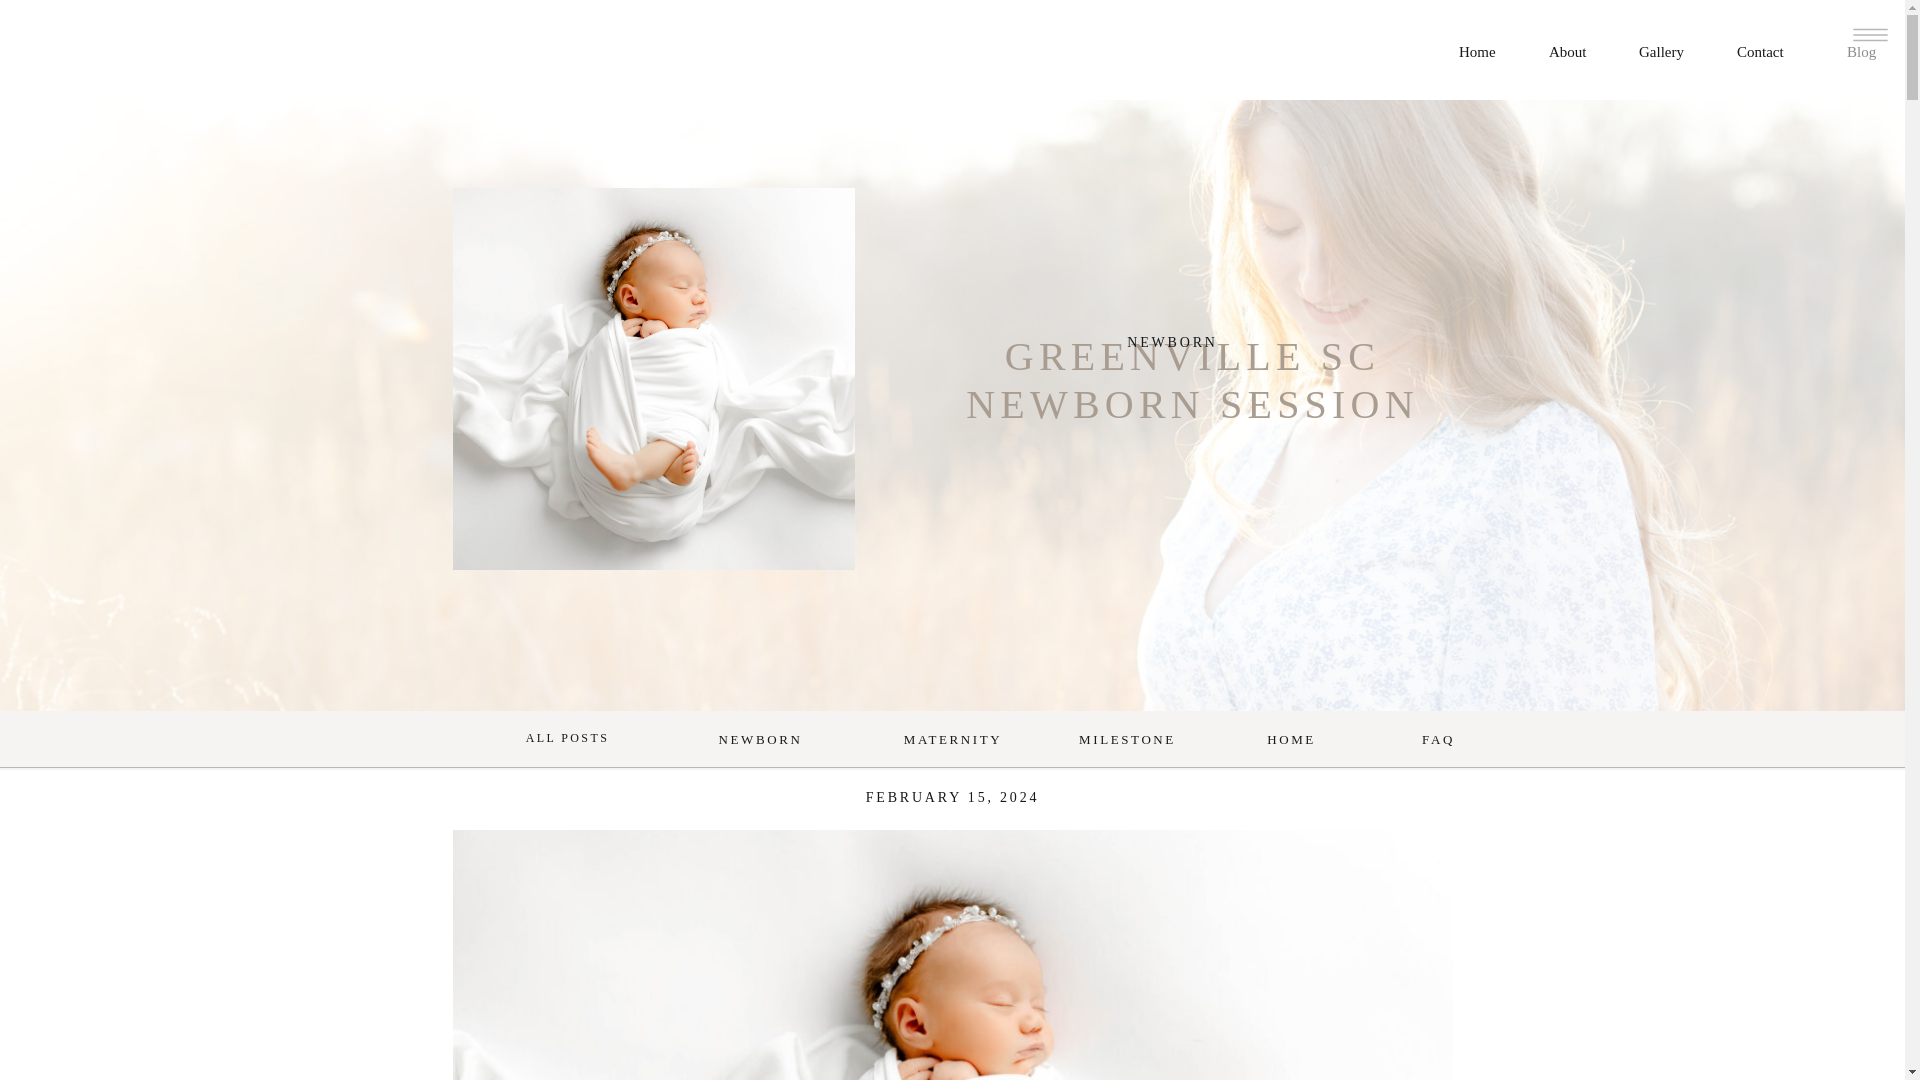 The width and height of the screenshot is (1920, 1080). What do you see at coordinates (1292, 742) in the screenshot?
I see `HOME` at bounding box center [1292, 742].